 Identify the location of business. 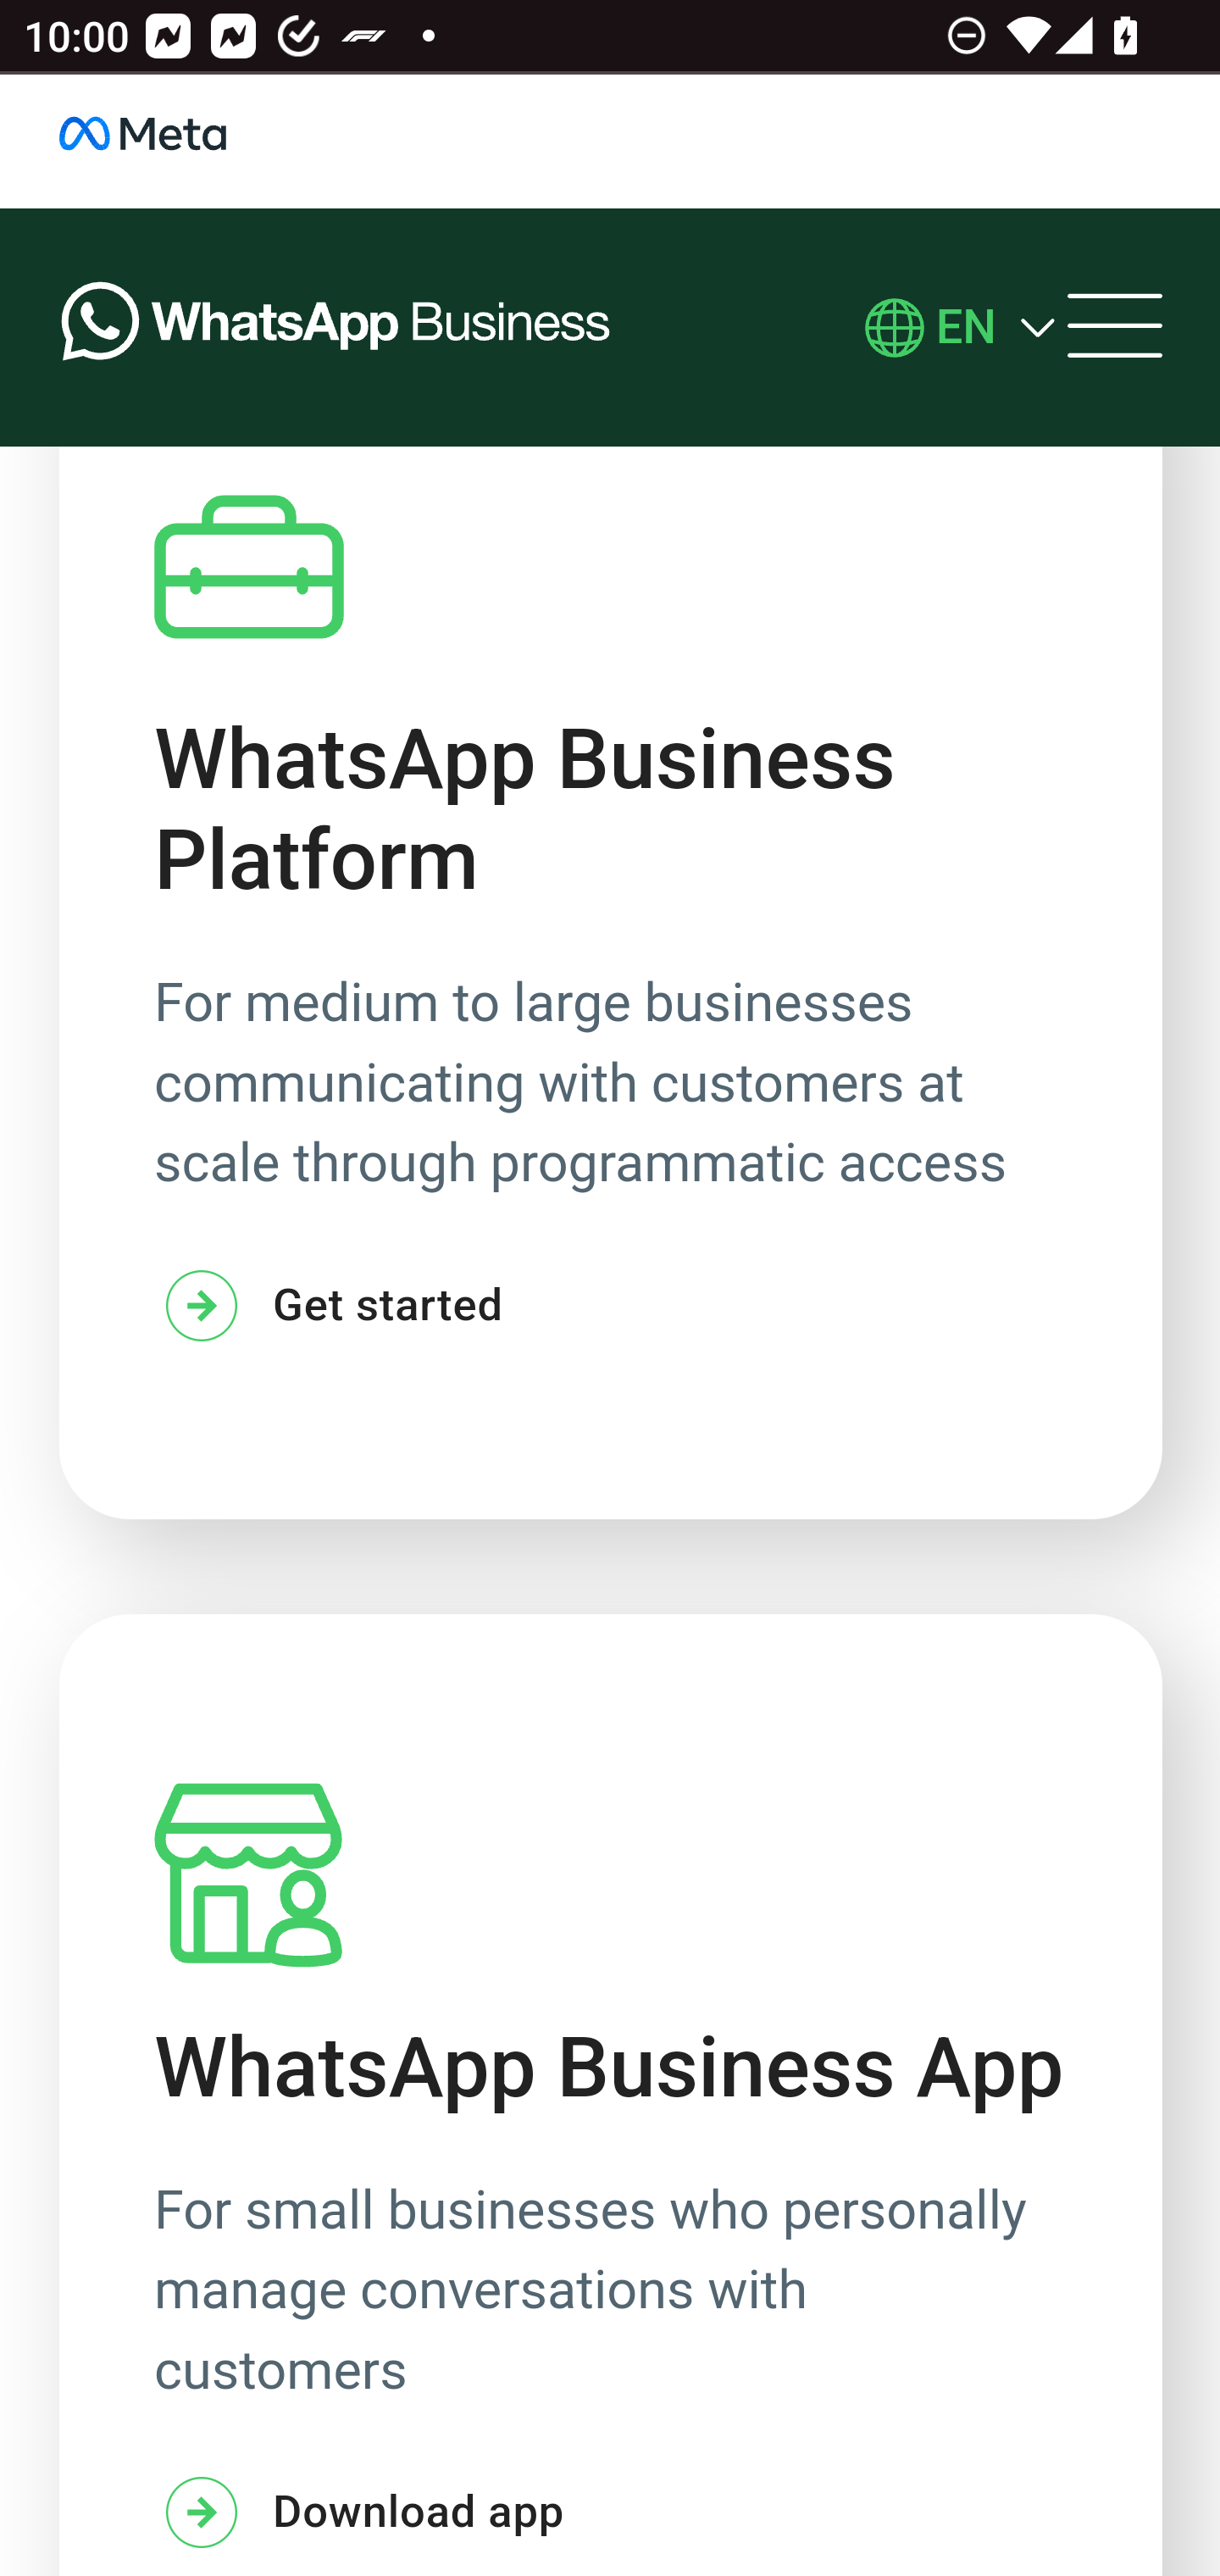
(178, 142).